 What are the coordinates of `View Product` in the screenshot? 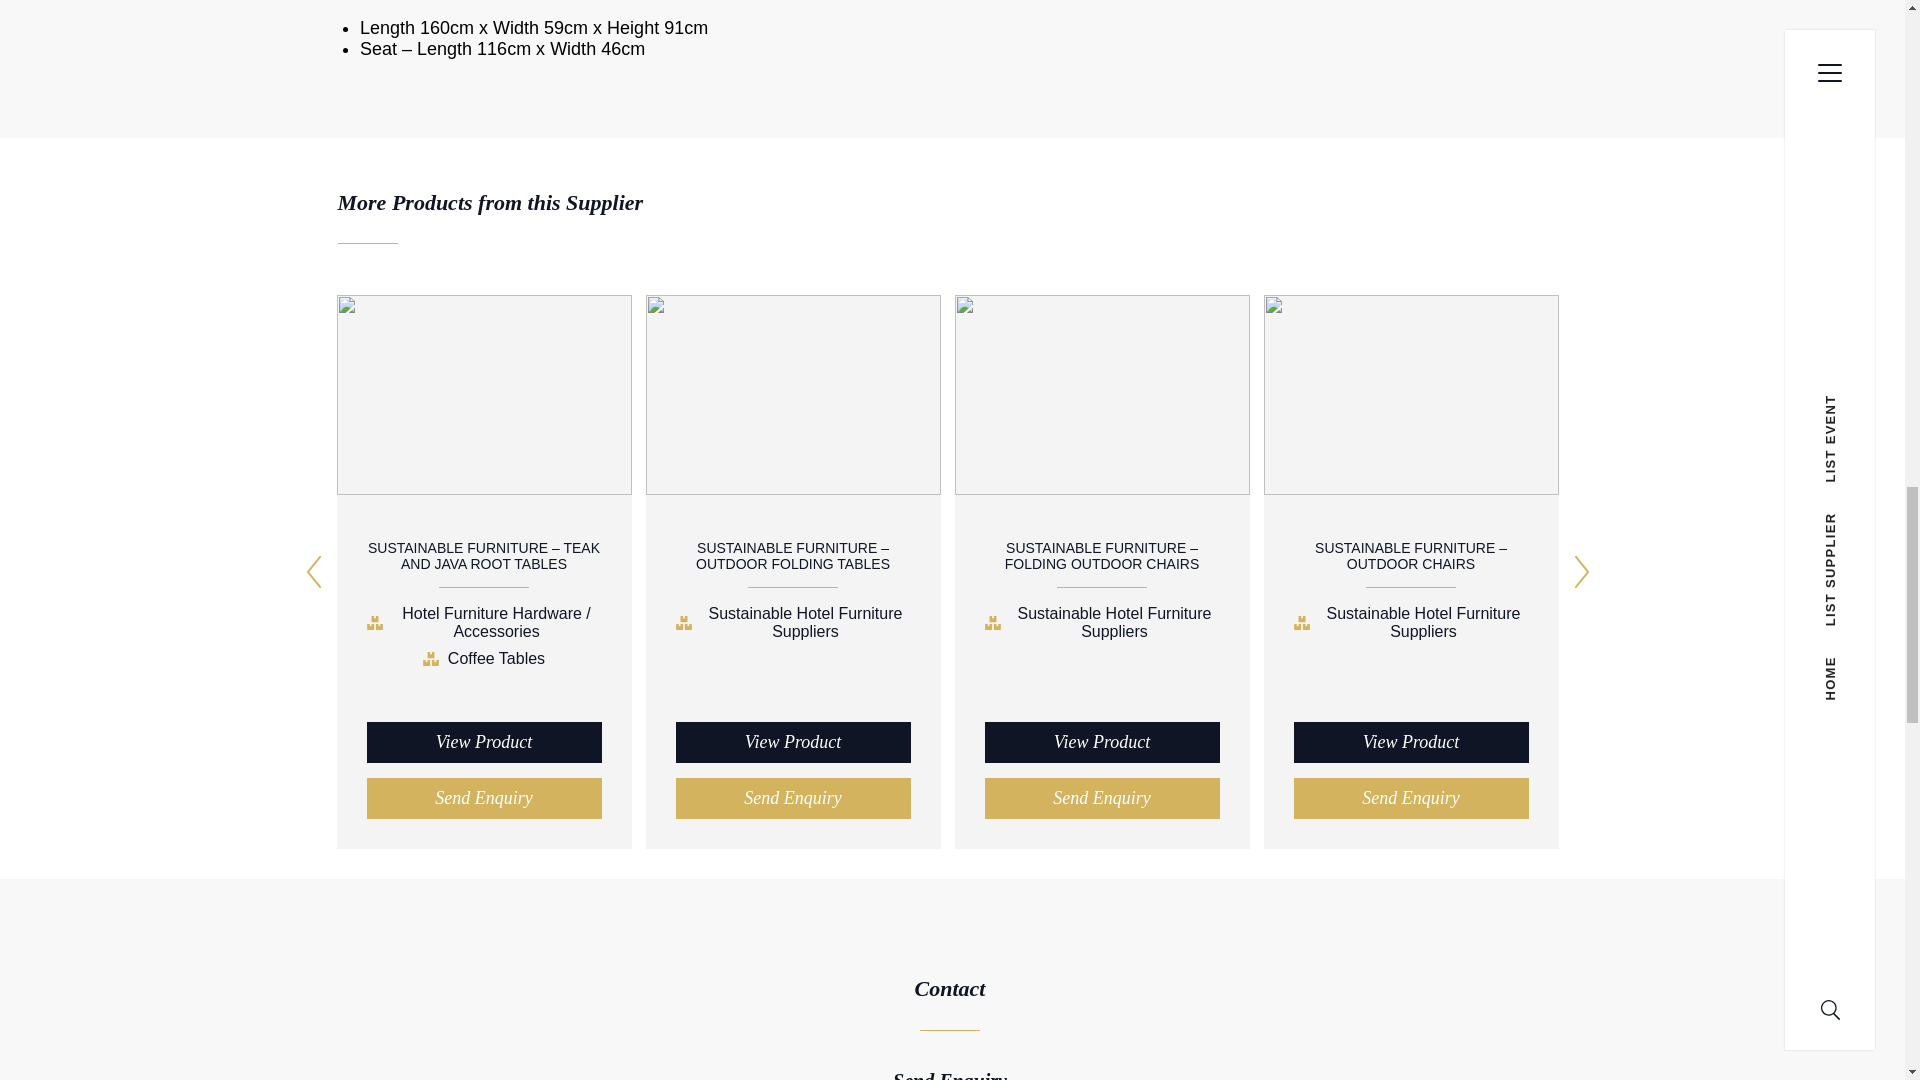 It's located at (792, 742).